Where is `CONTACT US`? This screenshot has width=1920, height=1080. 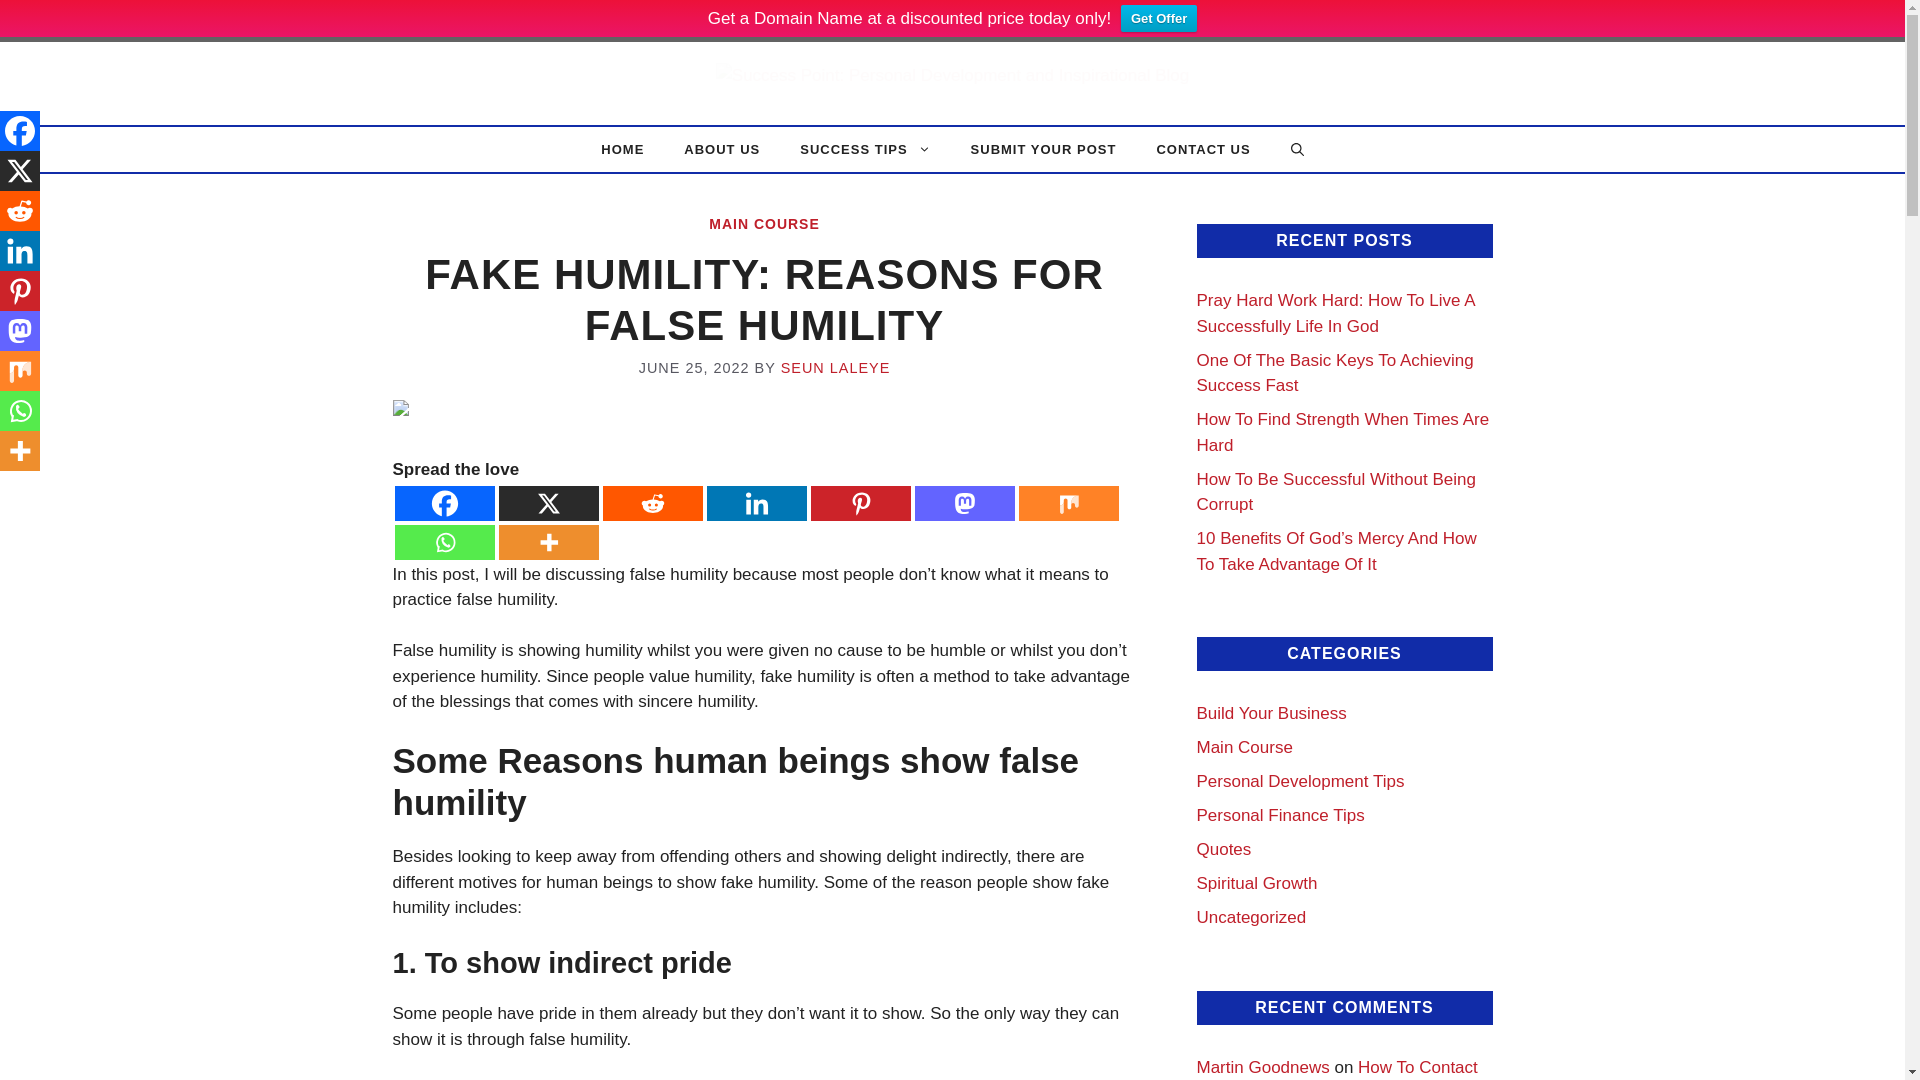
CONTACT US is located at coordinates (1202, 149).